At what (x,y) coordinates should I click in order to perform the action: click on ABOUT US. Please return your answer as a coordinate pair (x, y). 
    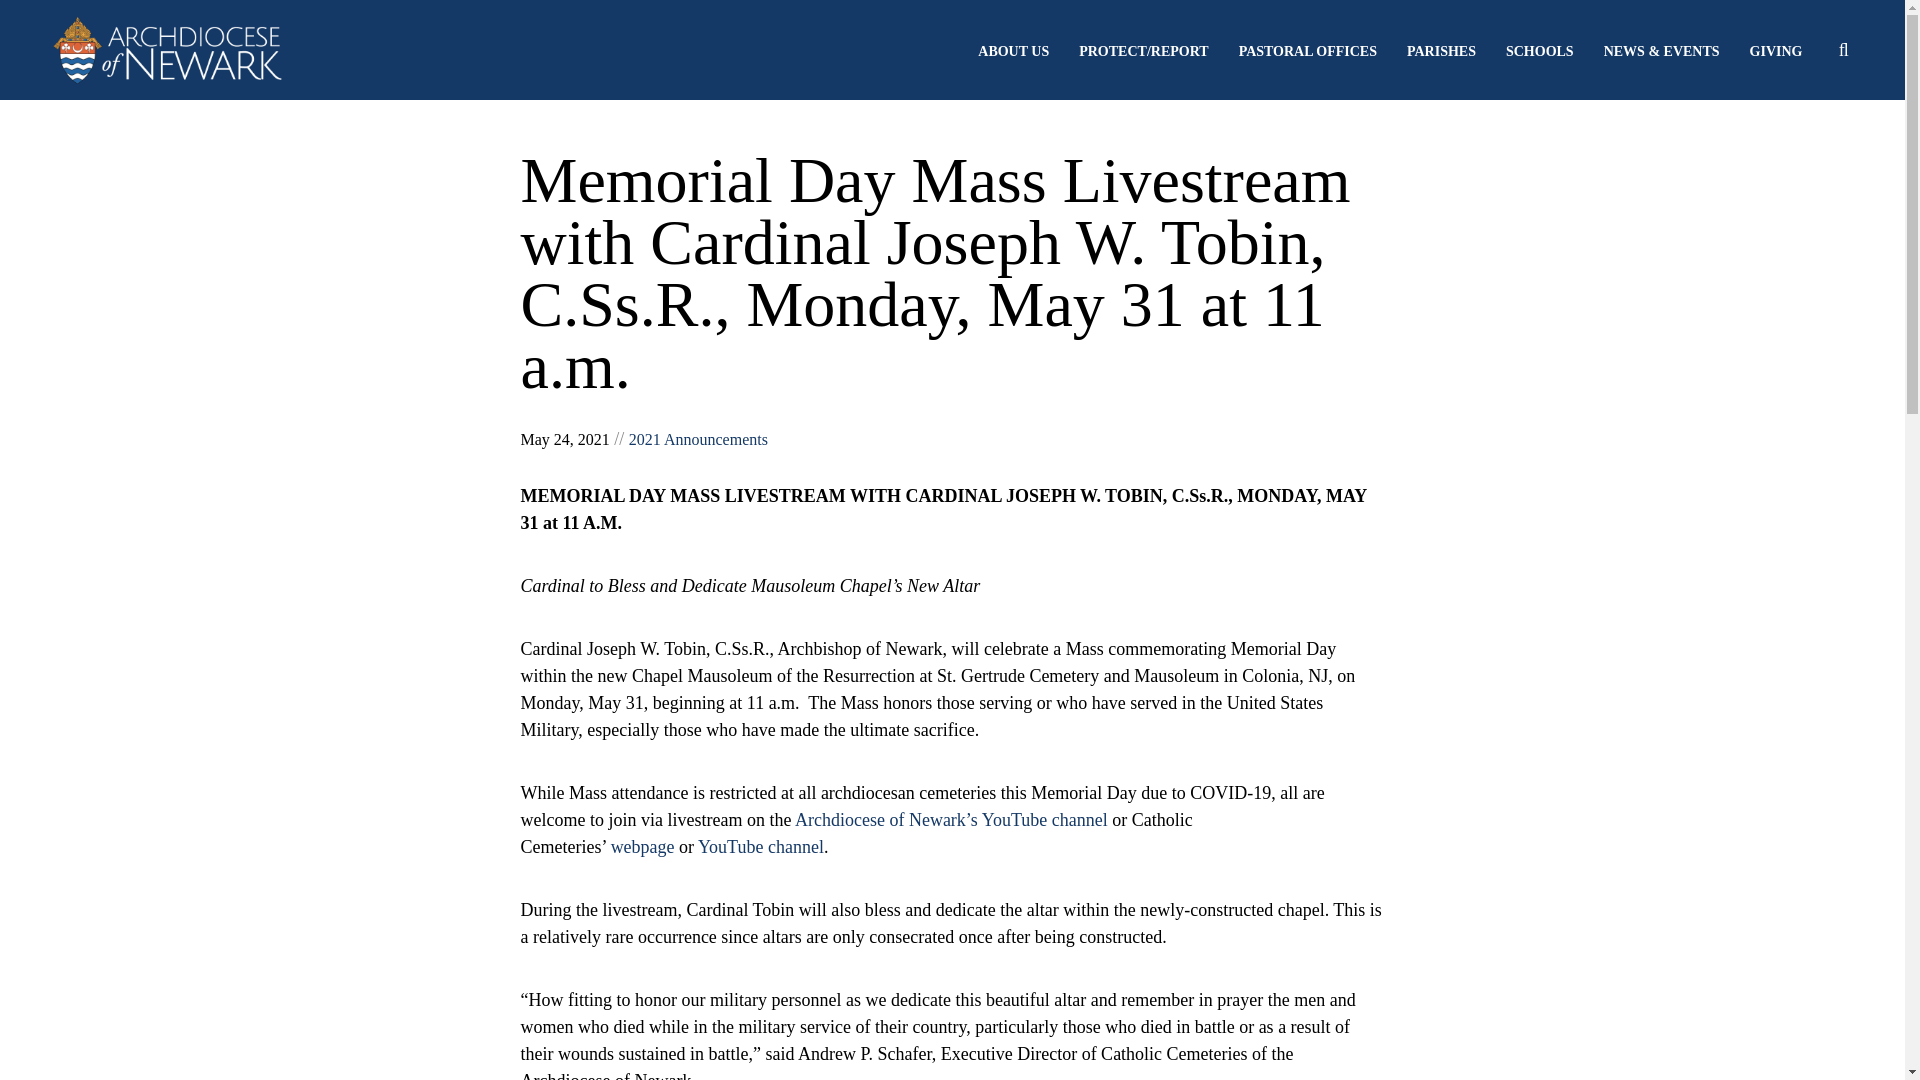
    Looking at the image, I should click on (1012, 52).